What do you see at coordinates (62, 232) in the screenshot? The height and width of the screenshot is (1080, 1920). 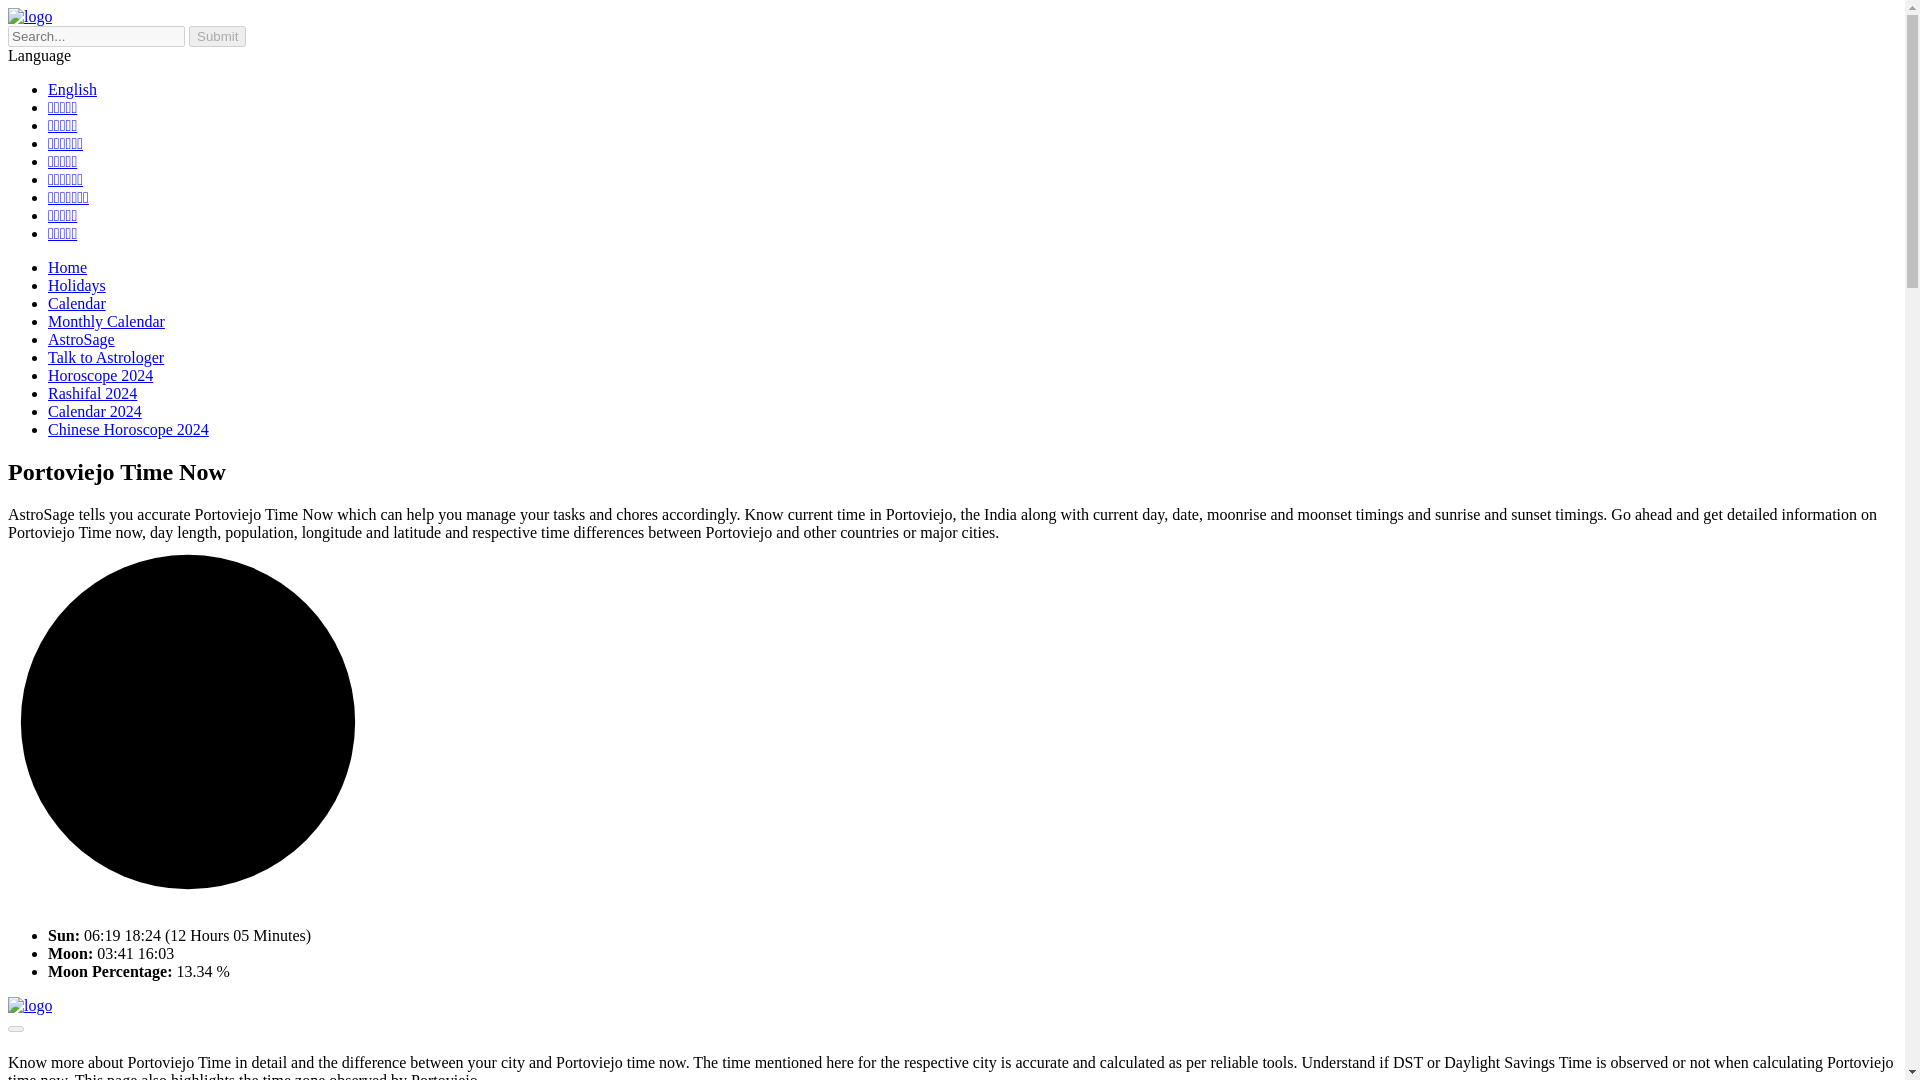 I see `Malayalam` at bounding box center [62, 232].